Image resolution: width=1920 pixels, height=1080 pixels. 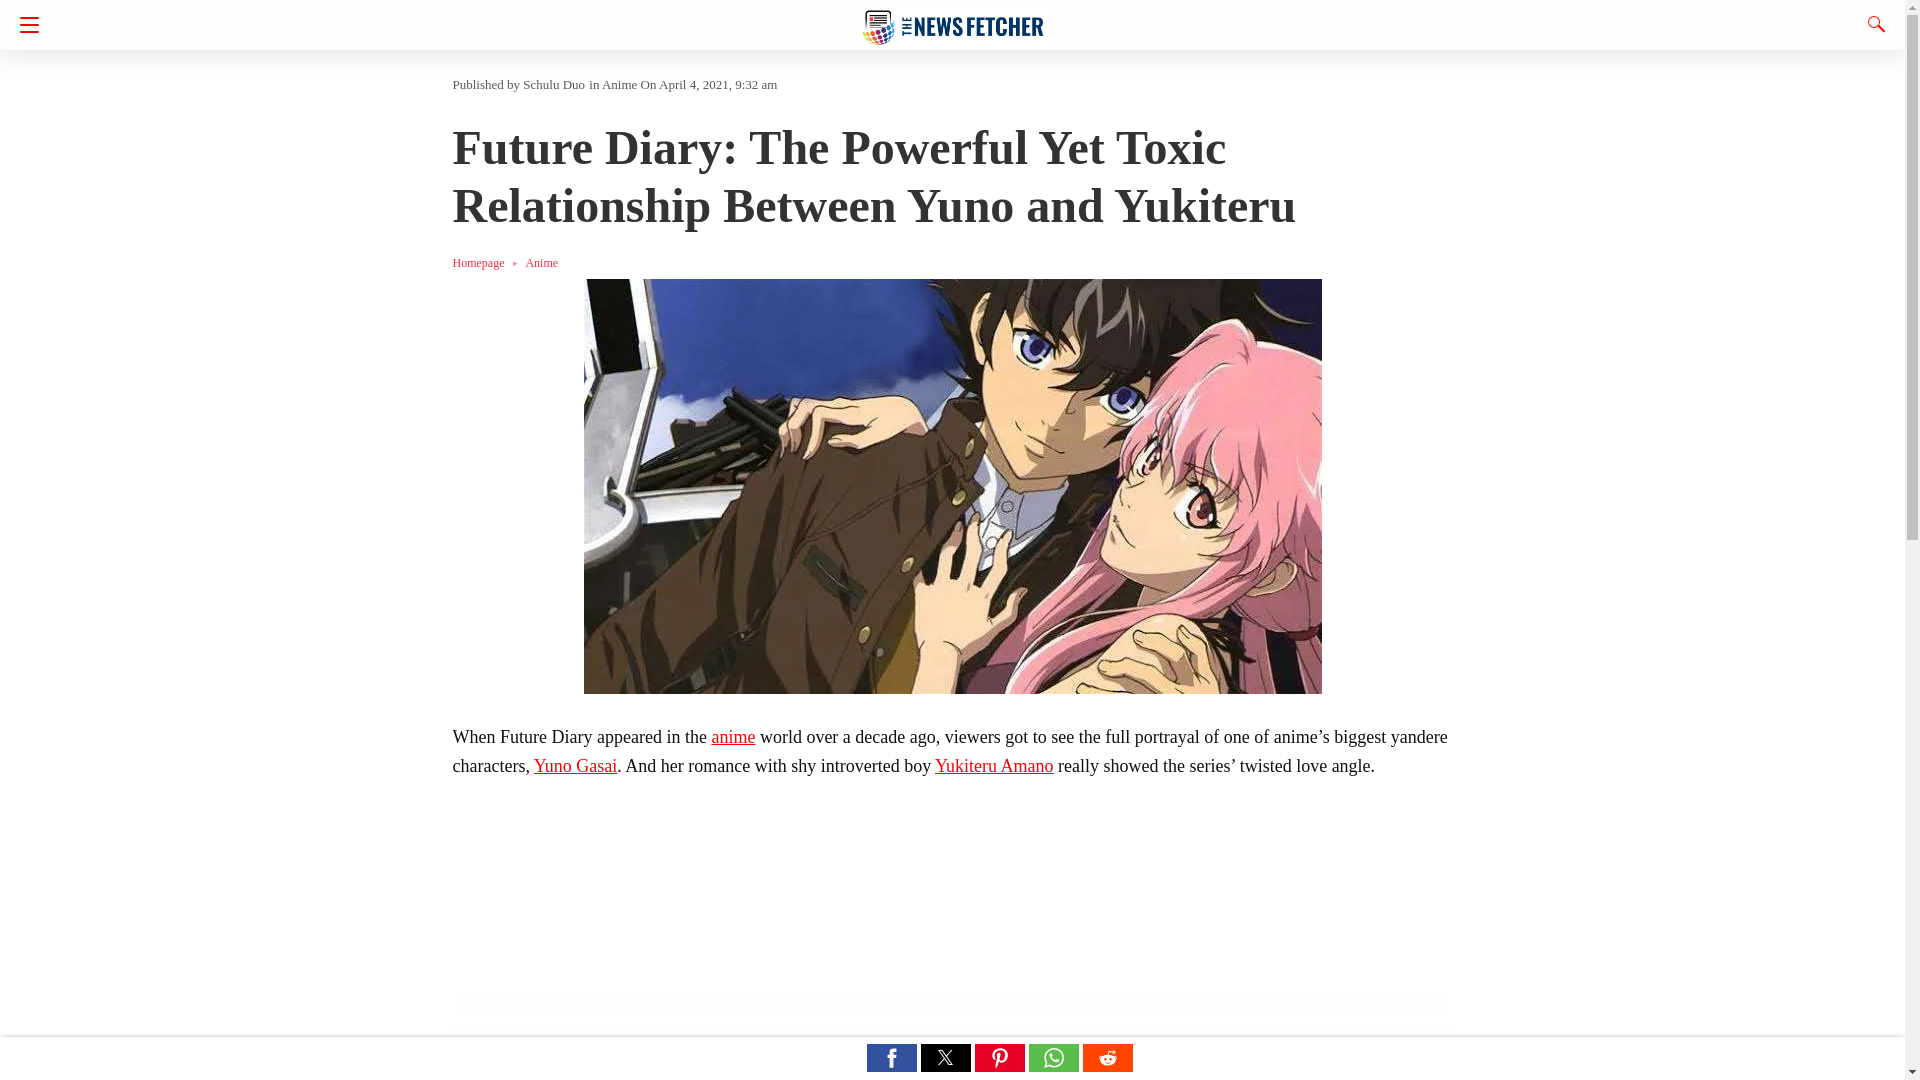 I want to click on Yuno Gasai, so click(x=576, y=766).